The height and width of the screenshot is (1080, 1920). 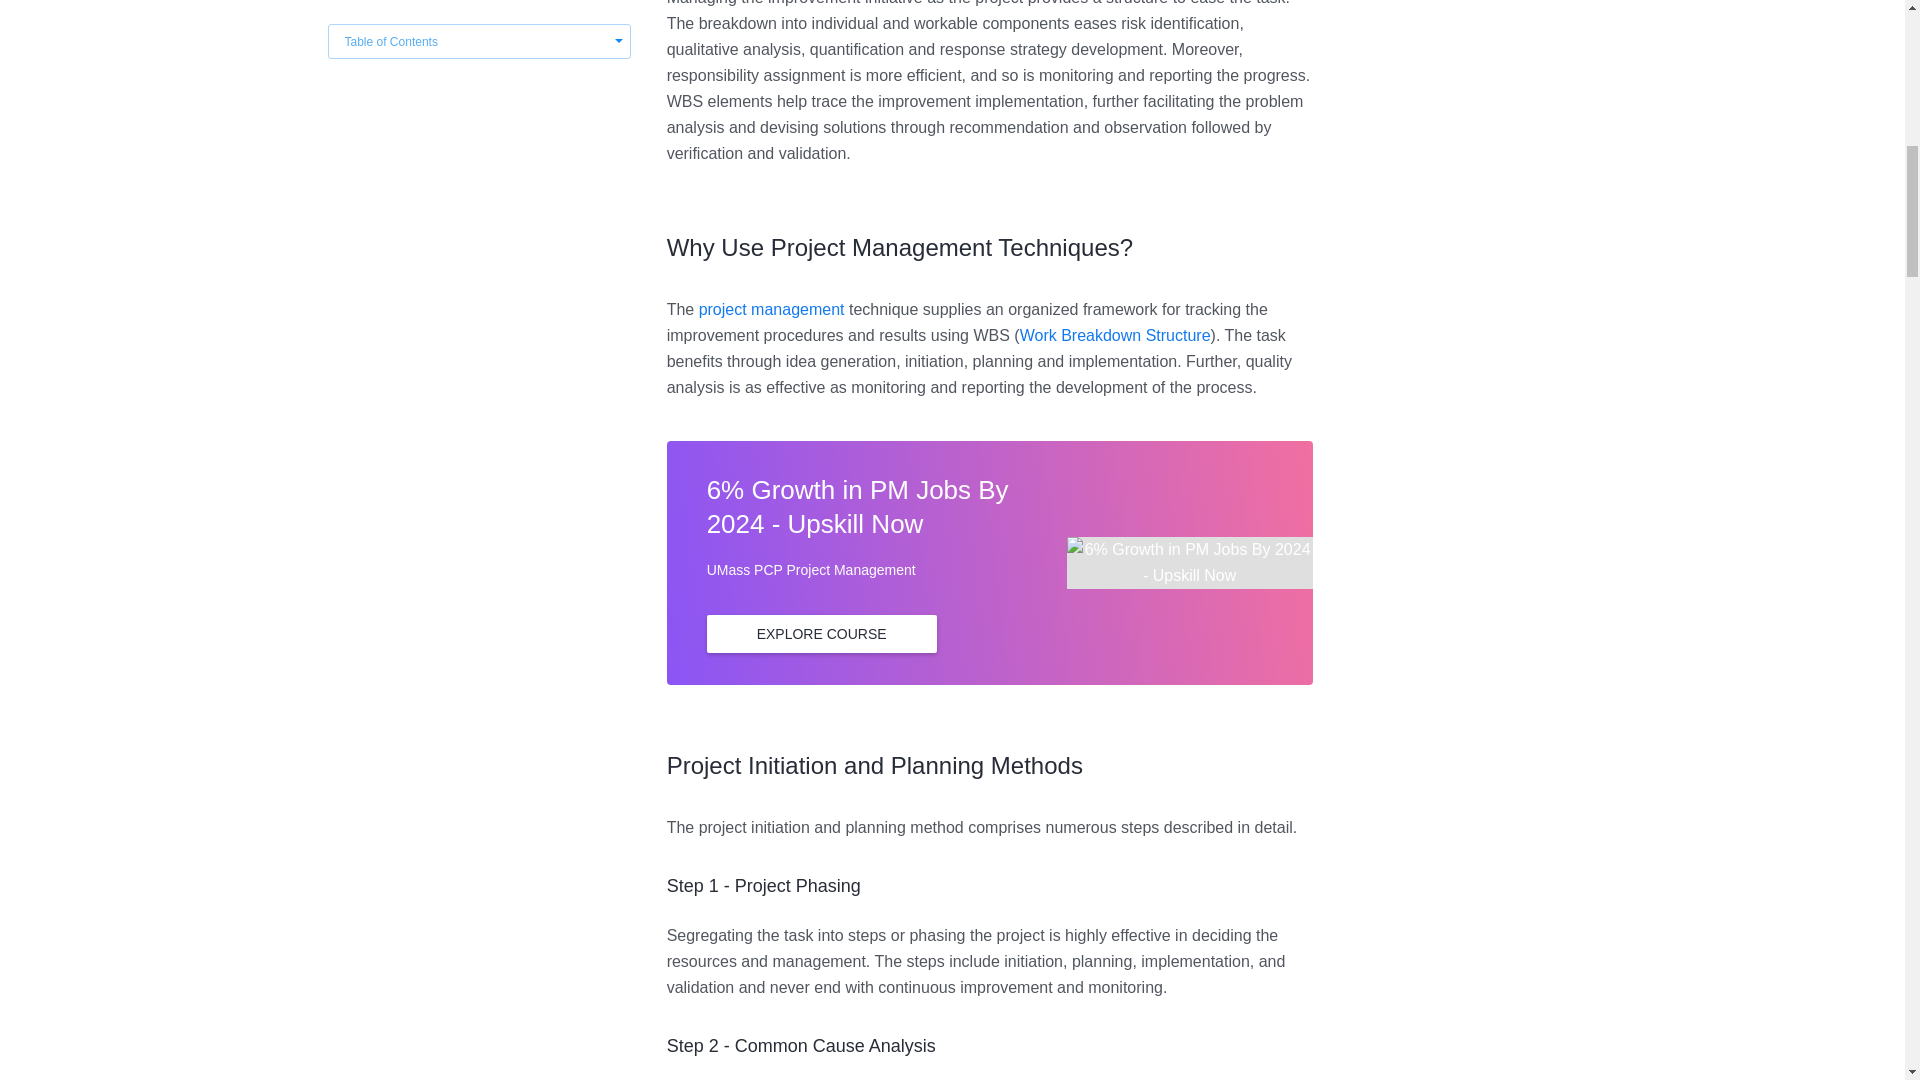 I want to click on Work Breakdown Structure, so click(x=1115, y=336).